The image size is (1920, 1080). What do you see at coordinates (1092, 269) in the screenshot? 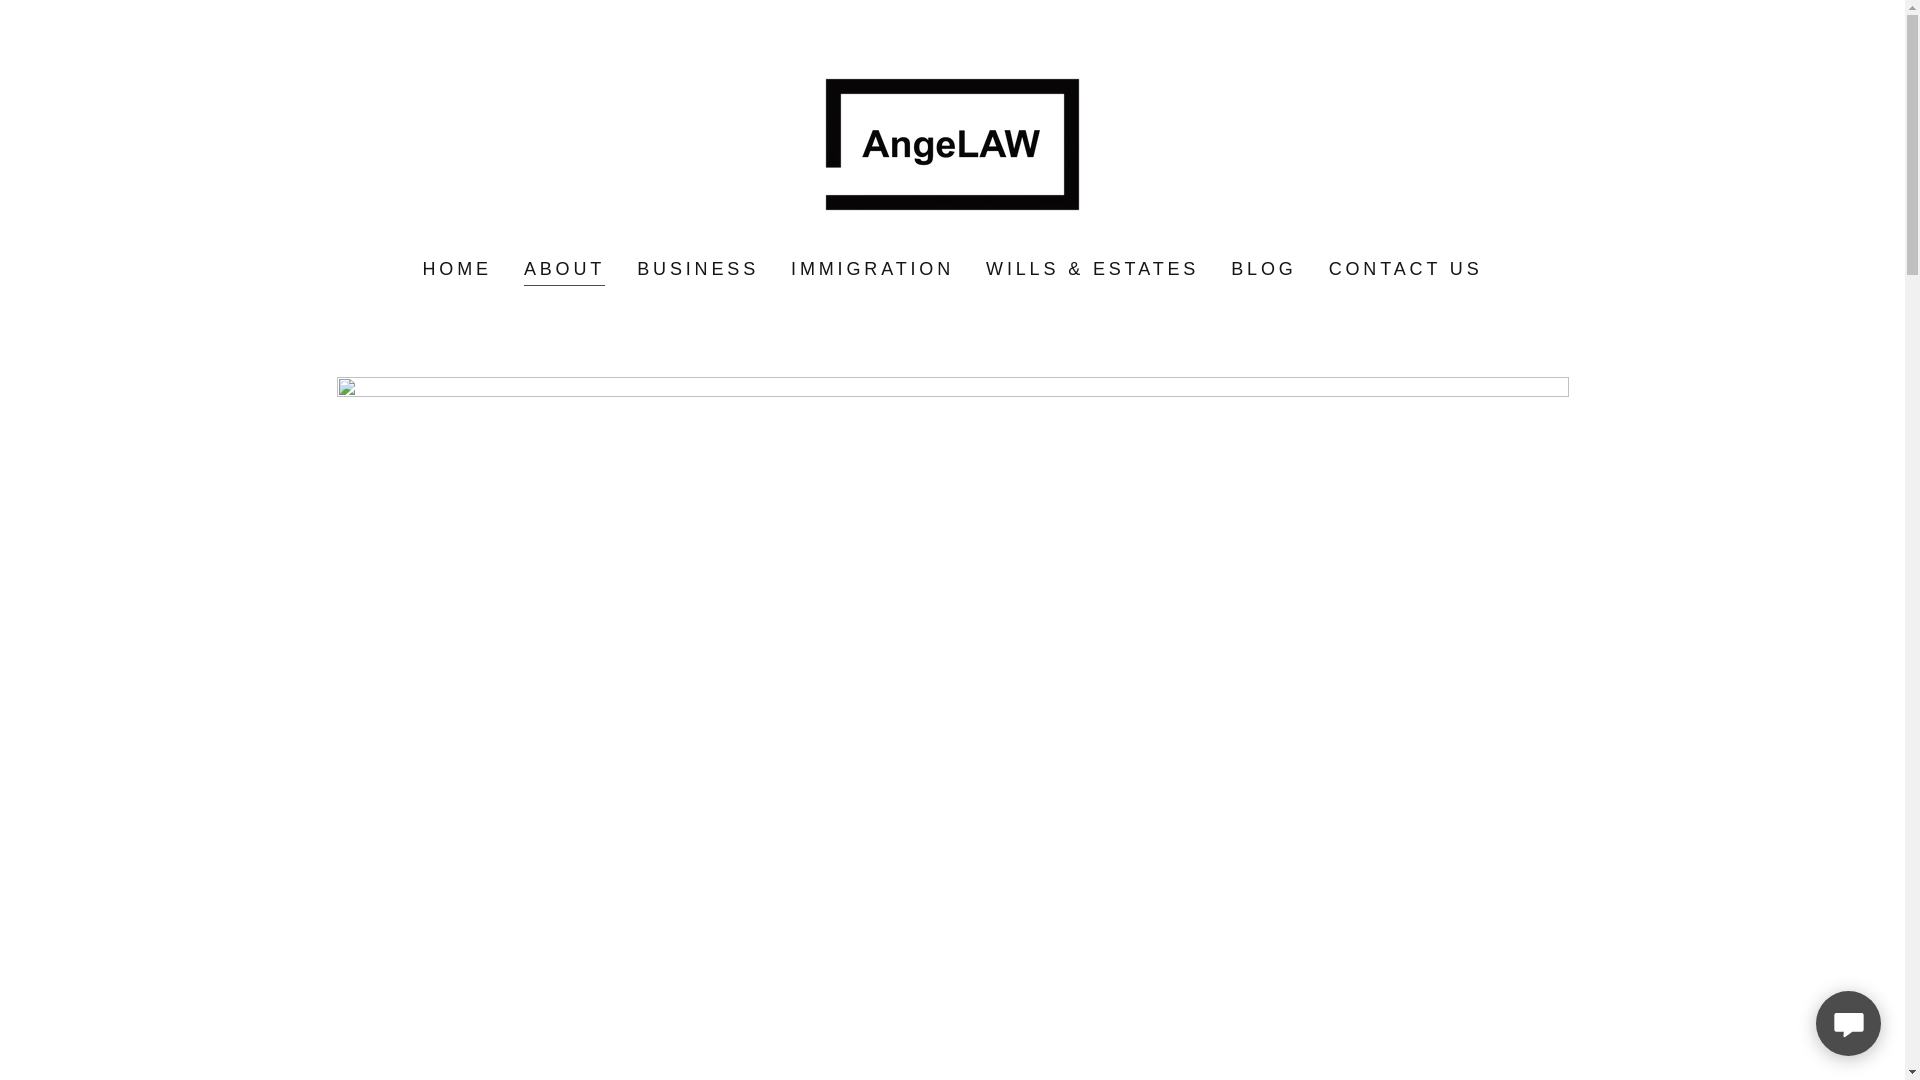
I see `WILLS & ESTATES` at bounding box center [1092, 269].